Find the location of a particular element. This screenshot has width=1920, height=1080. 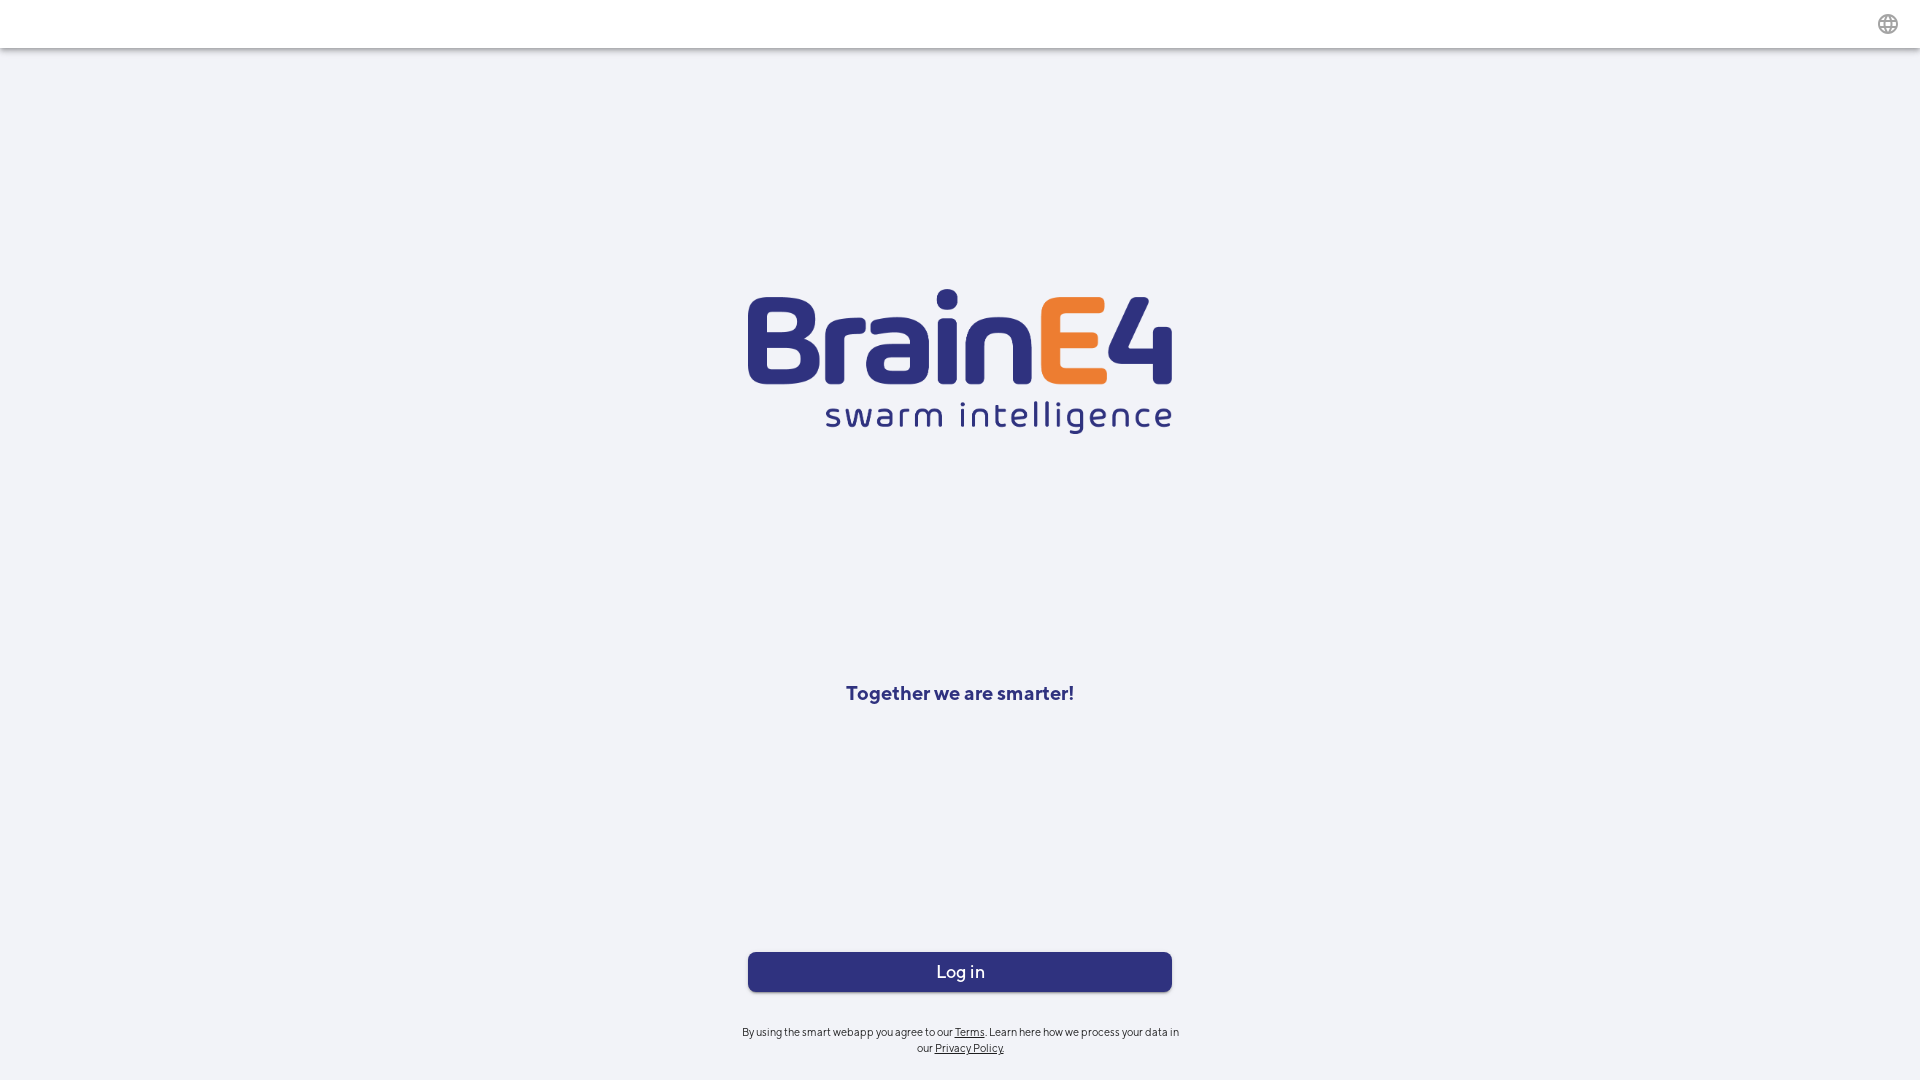

Log in is located at coordinates (960, 972).